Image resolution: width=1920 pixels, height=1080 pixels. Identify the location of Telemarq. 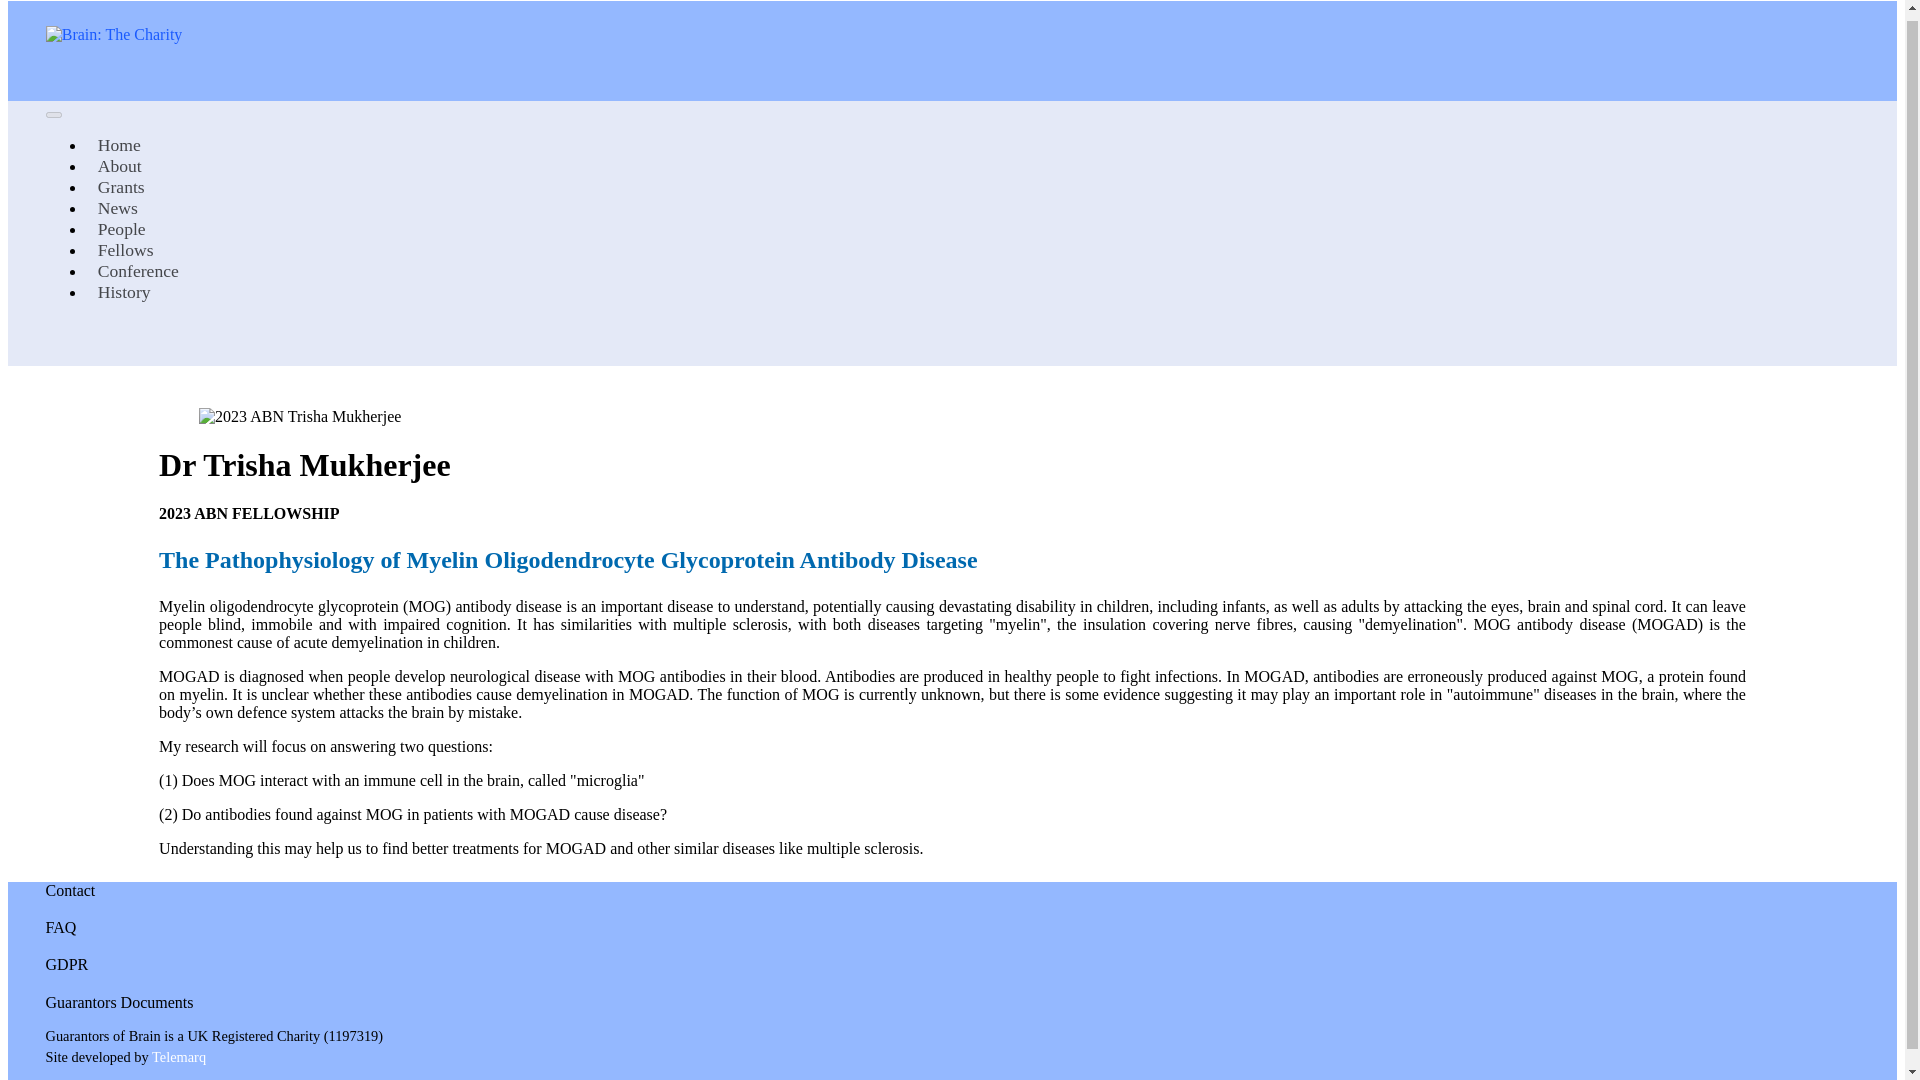
(178, 1057).